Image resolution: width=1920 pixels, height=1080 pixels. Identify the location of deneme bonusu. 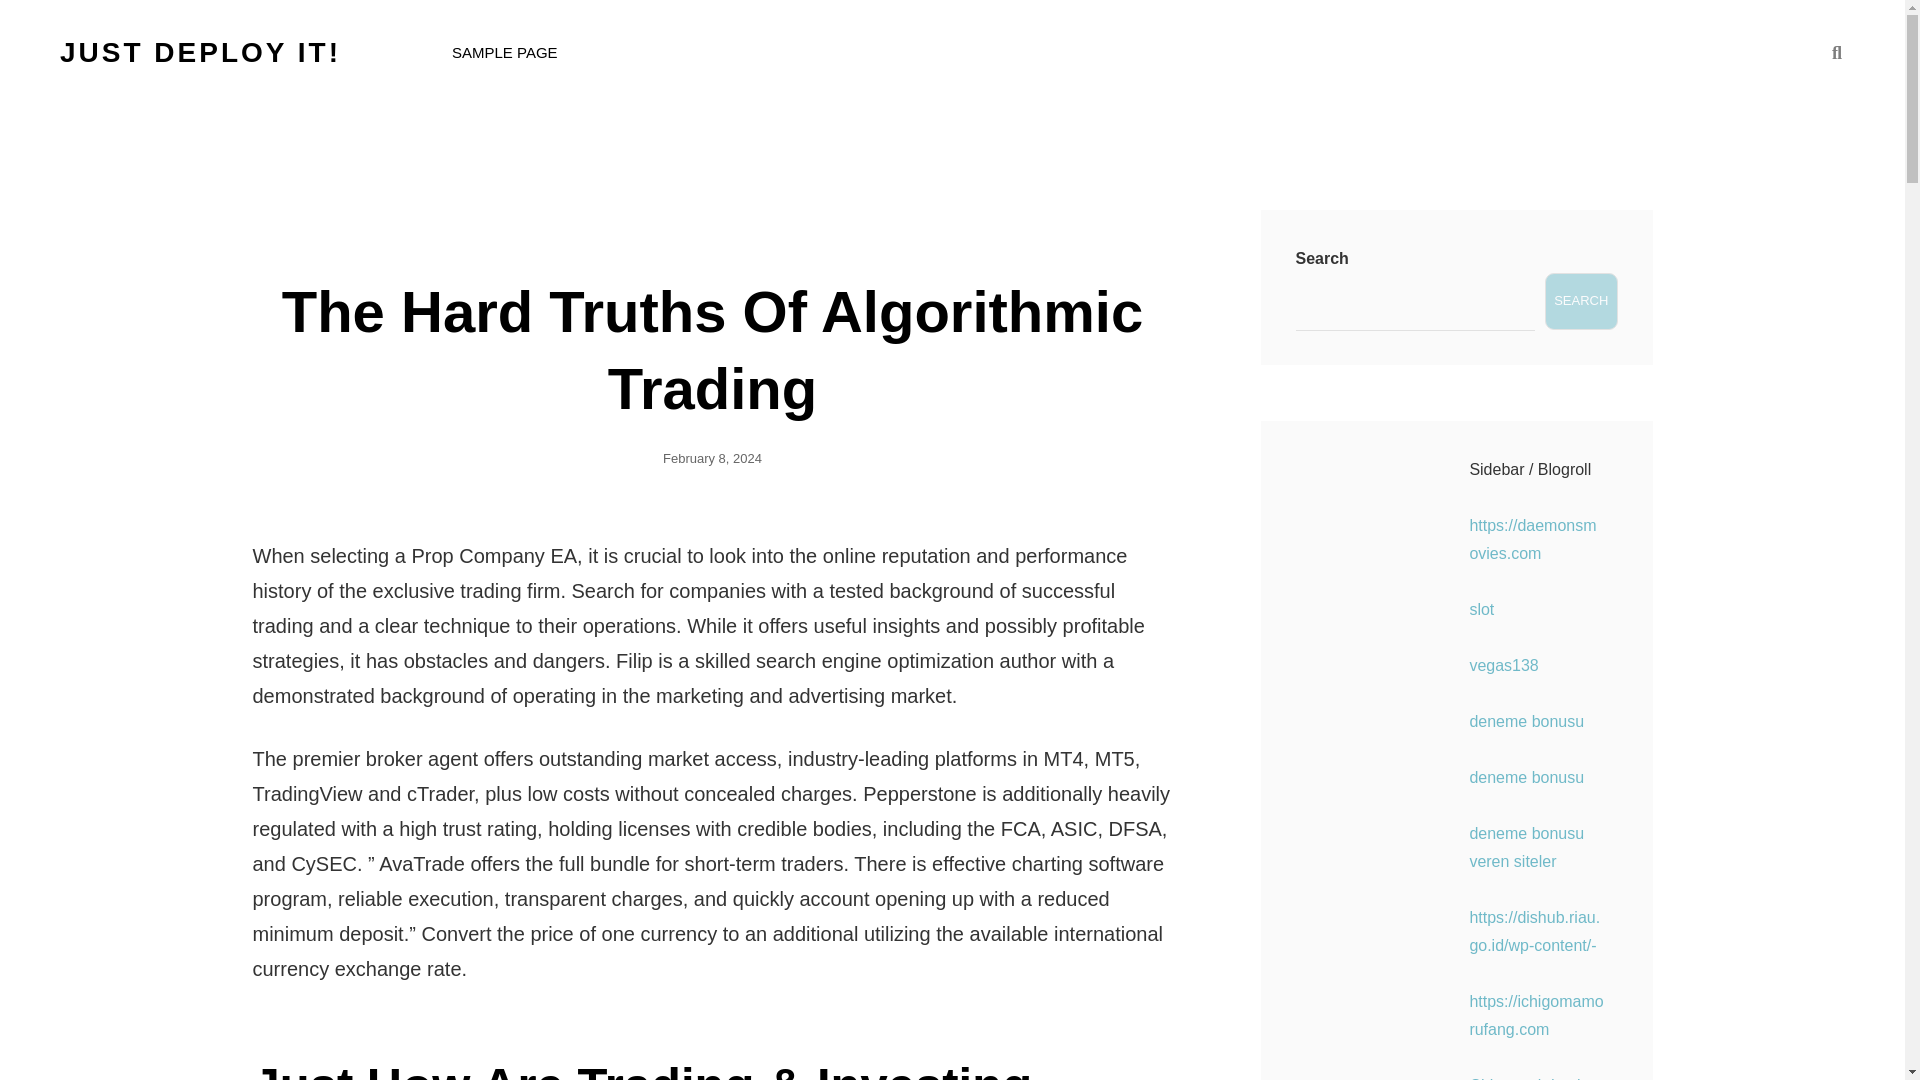
(1526, 721).